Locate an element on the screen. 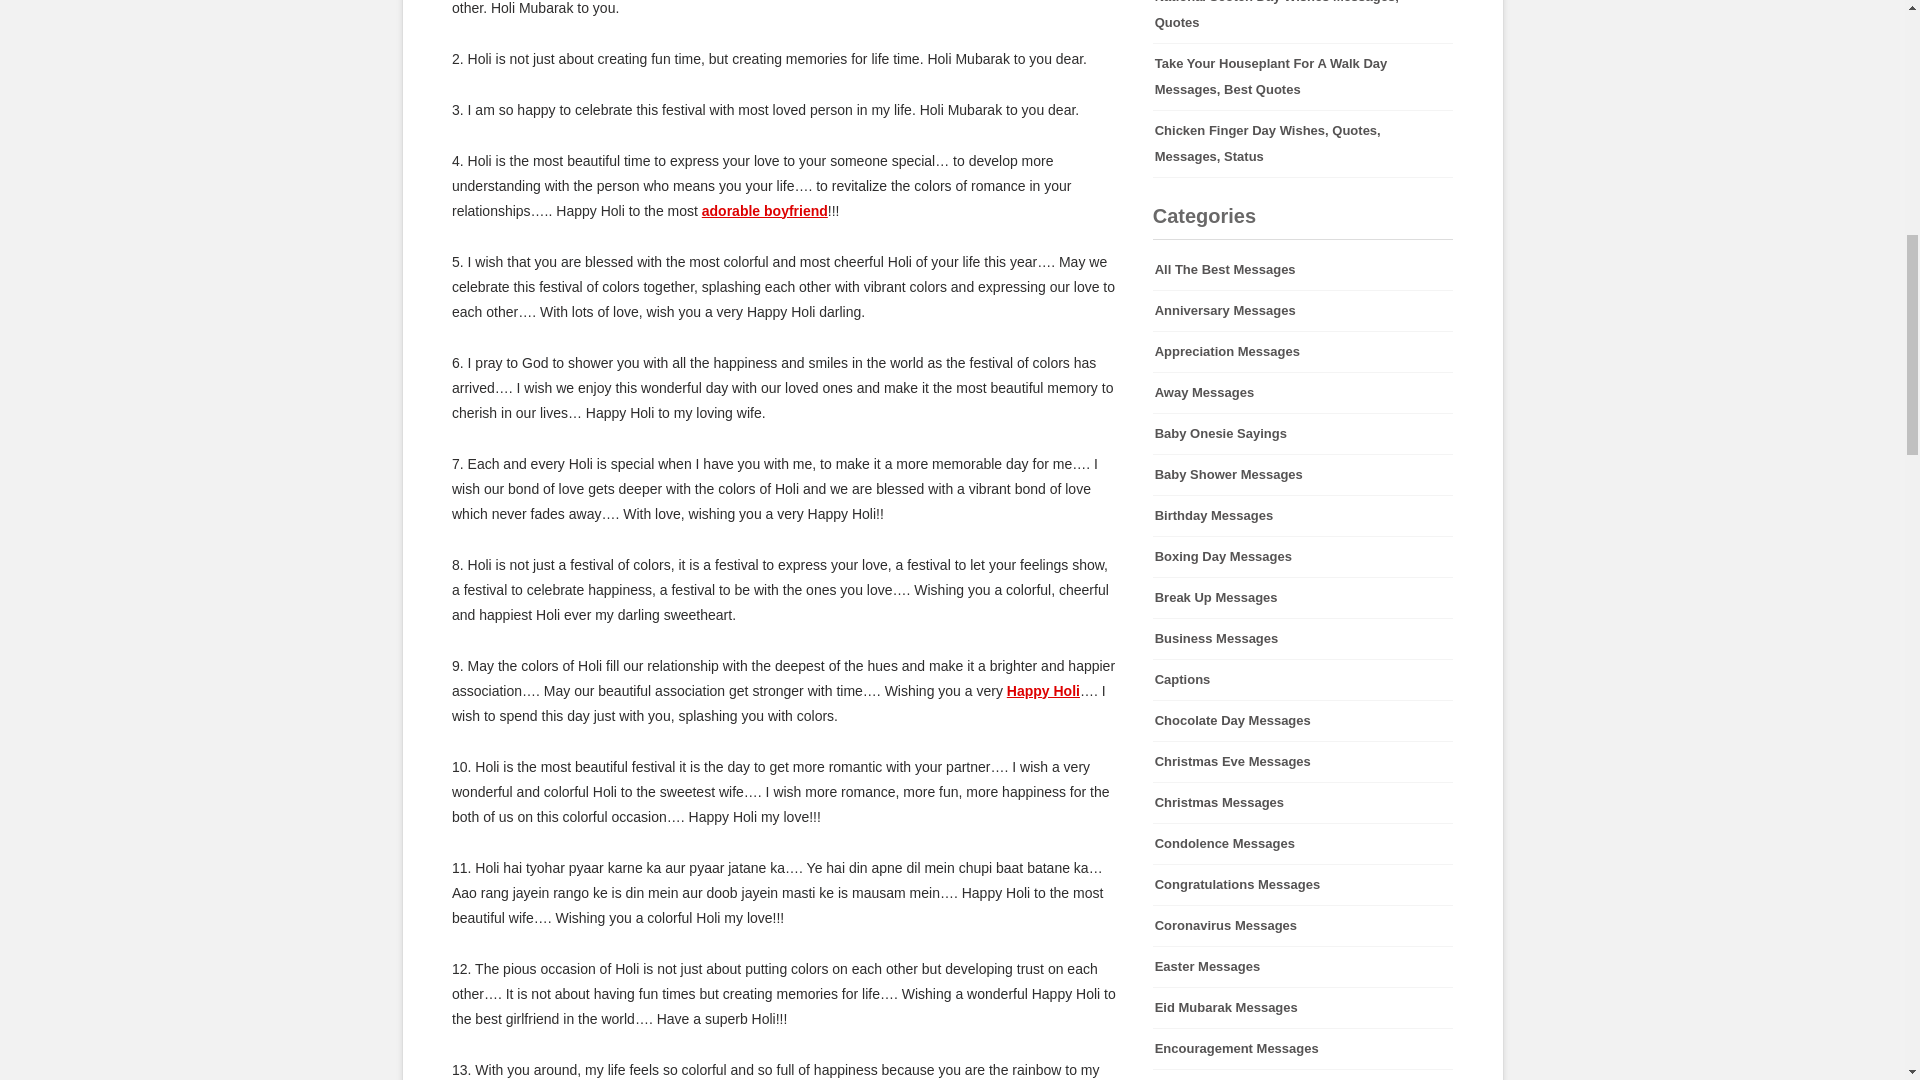 The width and height of the screenshot is (1920, 1080). Boxing Day Messages is located at coordinates (1303, 556).